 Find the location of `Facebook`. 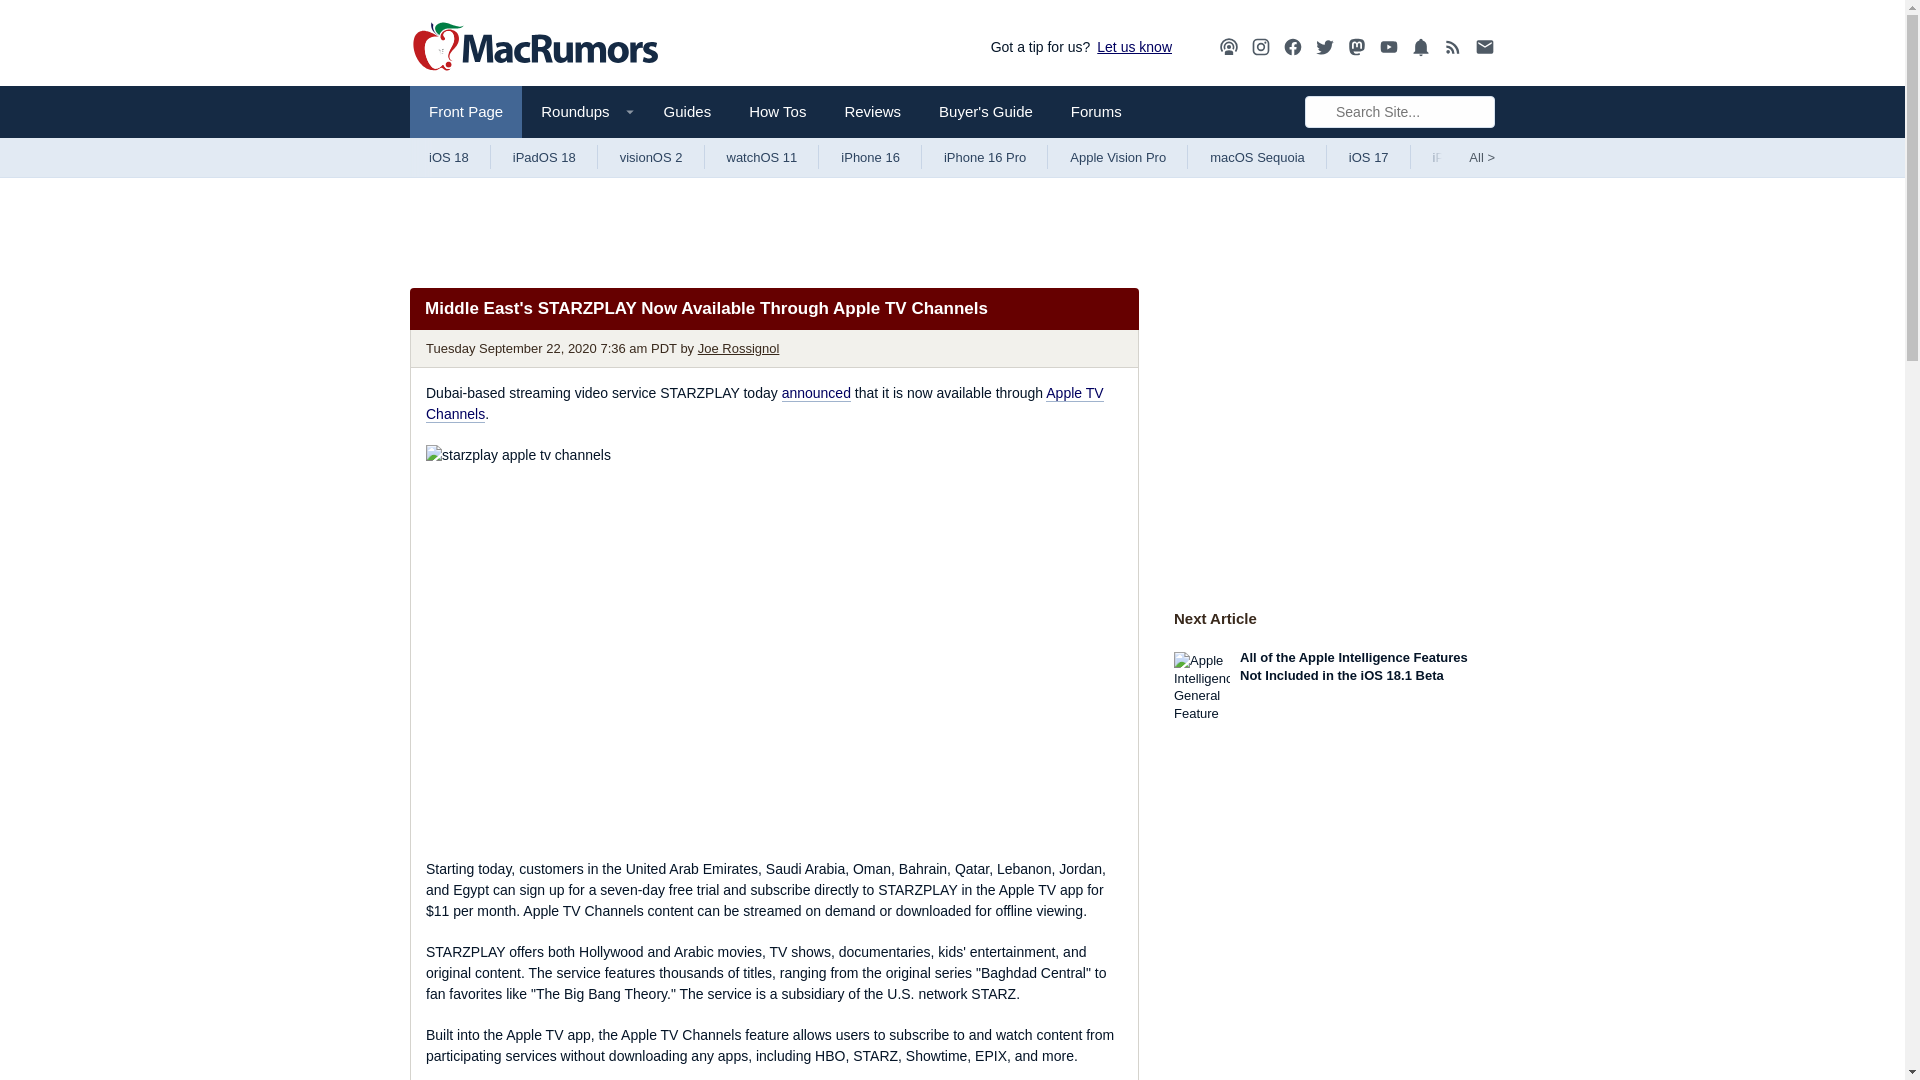

Facebook is located at coordinates (1292, 47).